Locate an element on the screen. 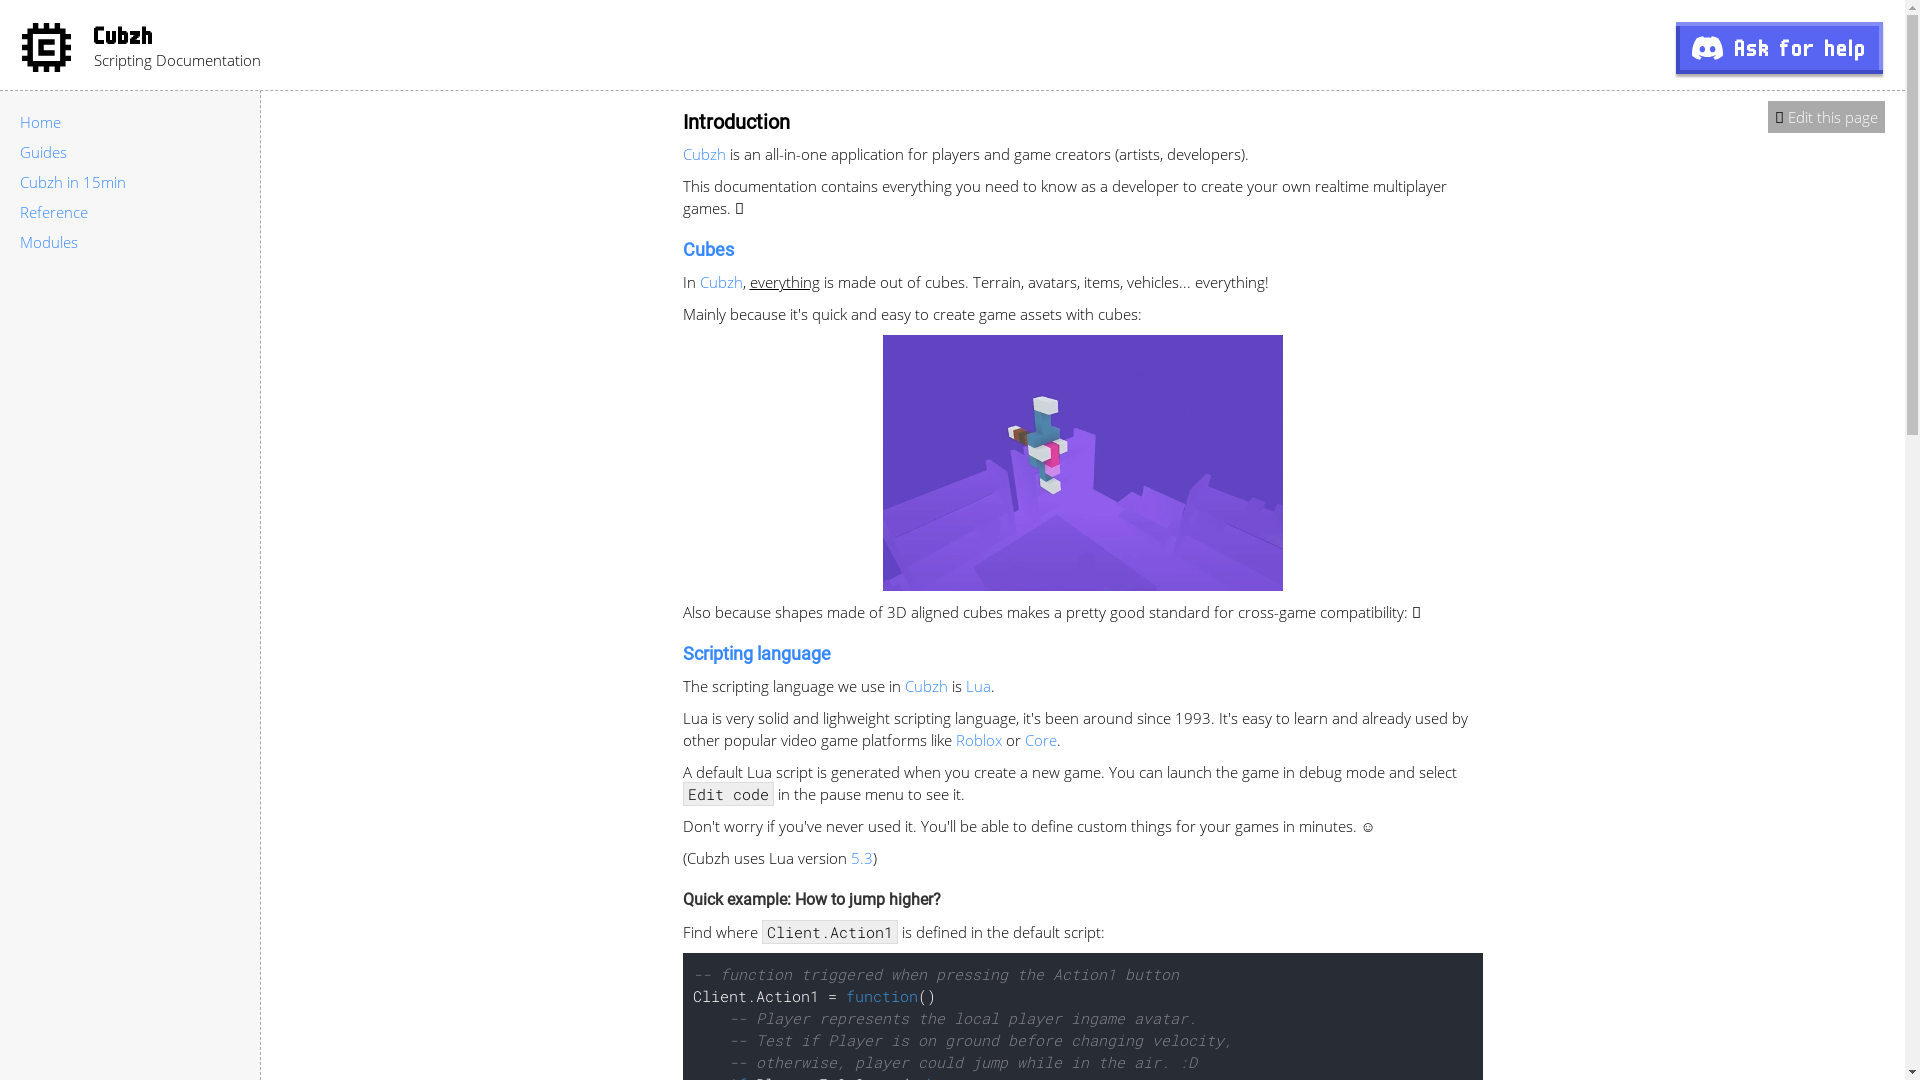  Guides is located at coordinates (44, 152).